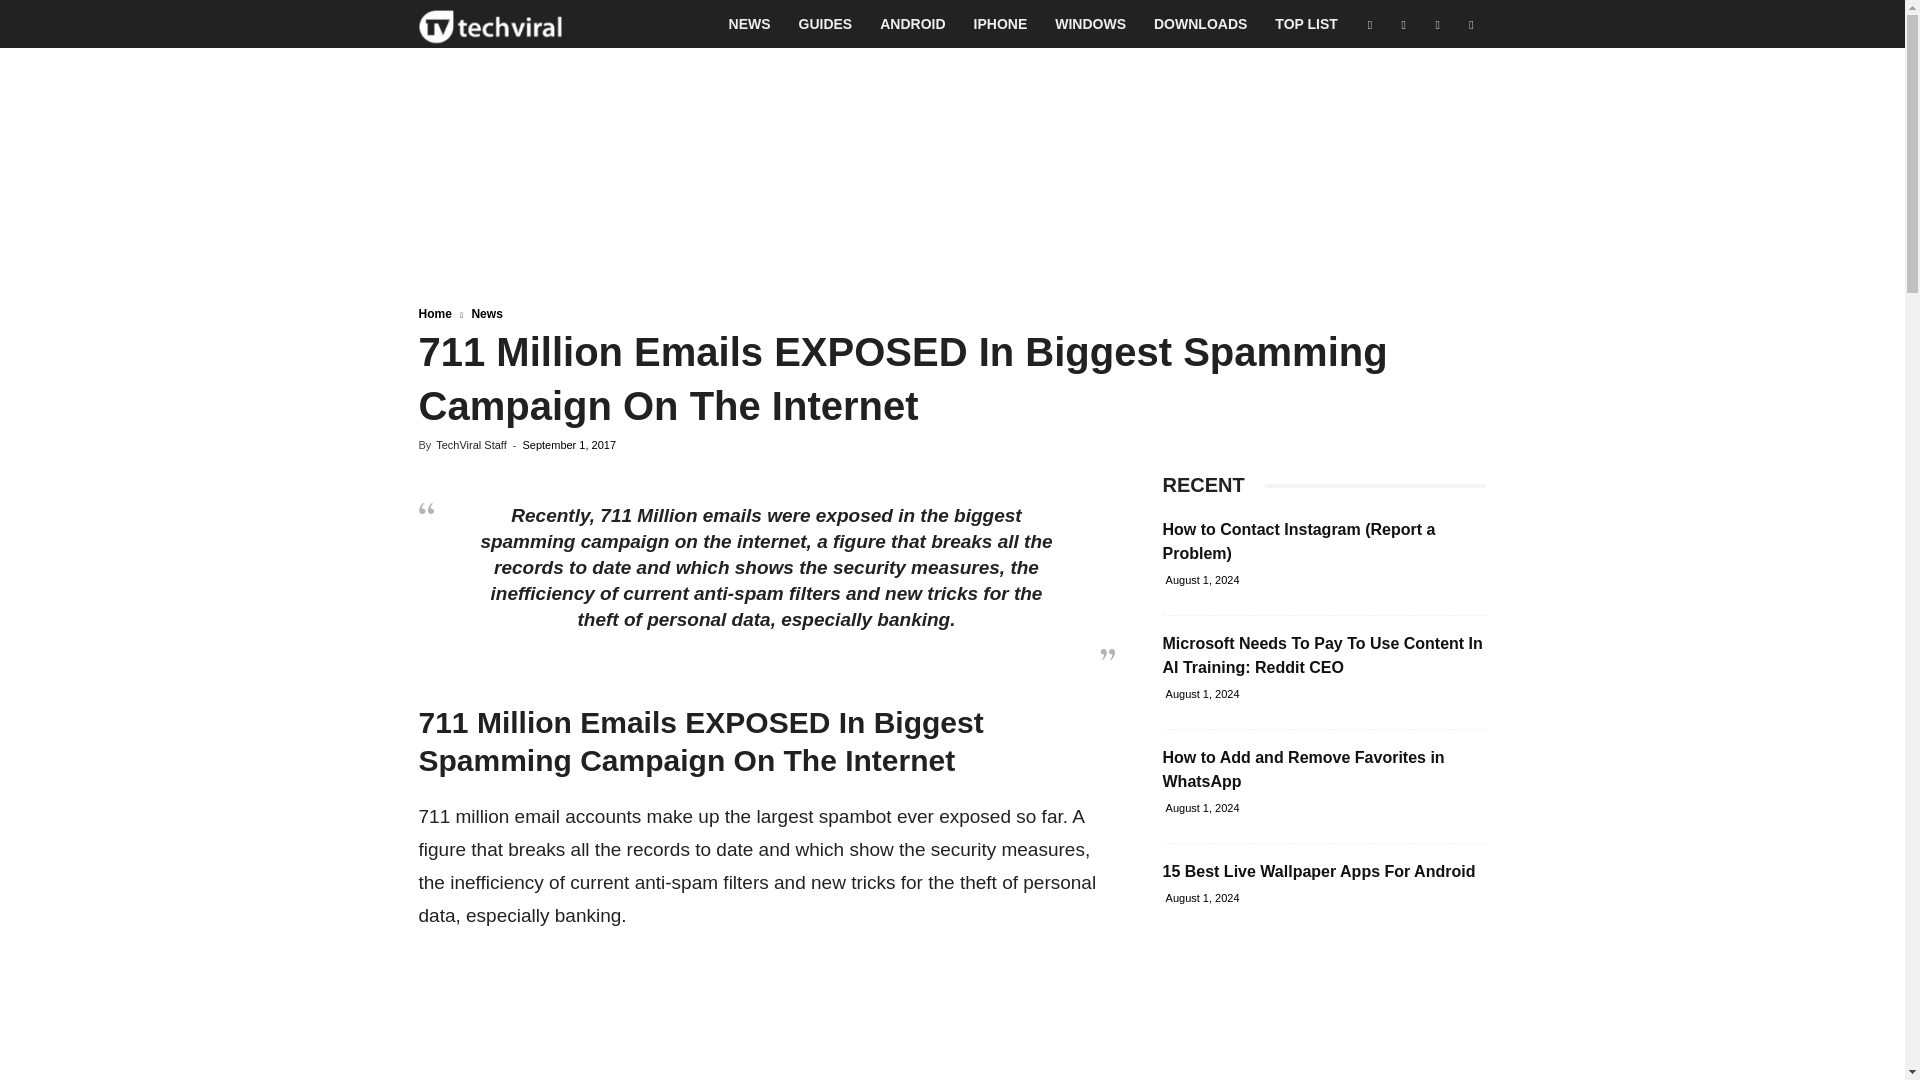 The width and height of the screenshot is (1920, 1080). Describe the element at coordinates (490, 24) in the screenshot. I see `Tech Viral` at that location.